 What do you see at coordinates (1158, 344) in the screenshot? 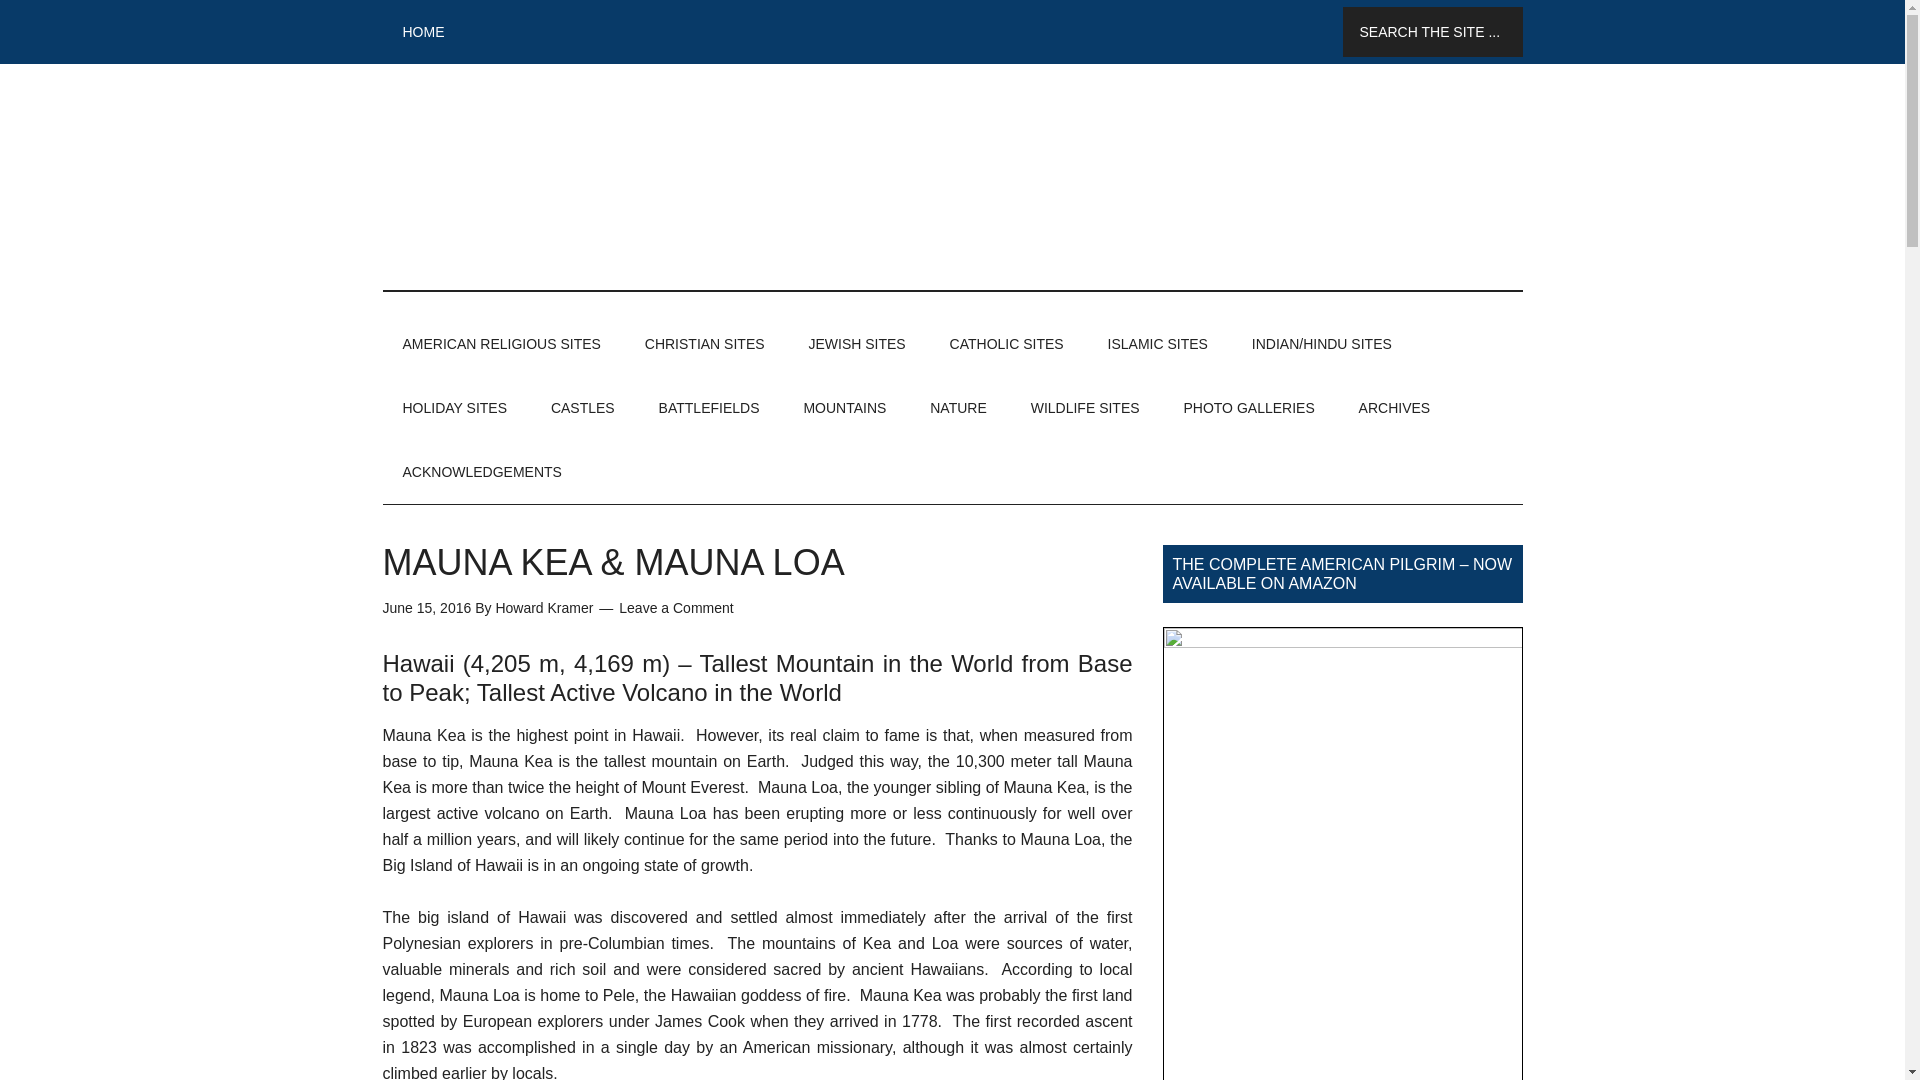
I see `ISLAMIC SITES` at bounding box center [1158, 344].